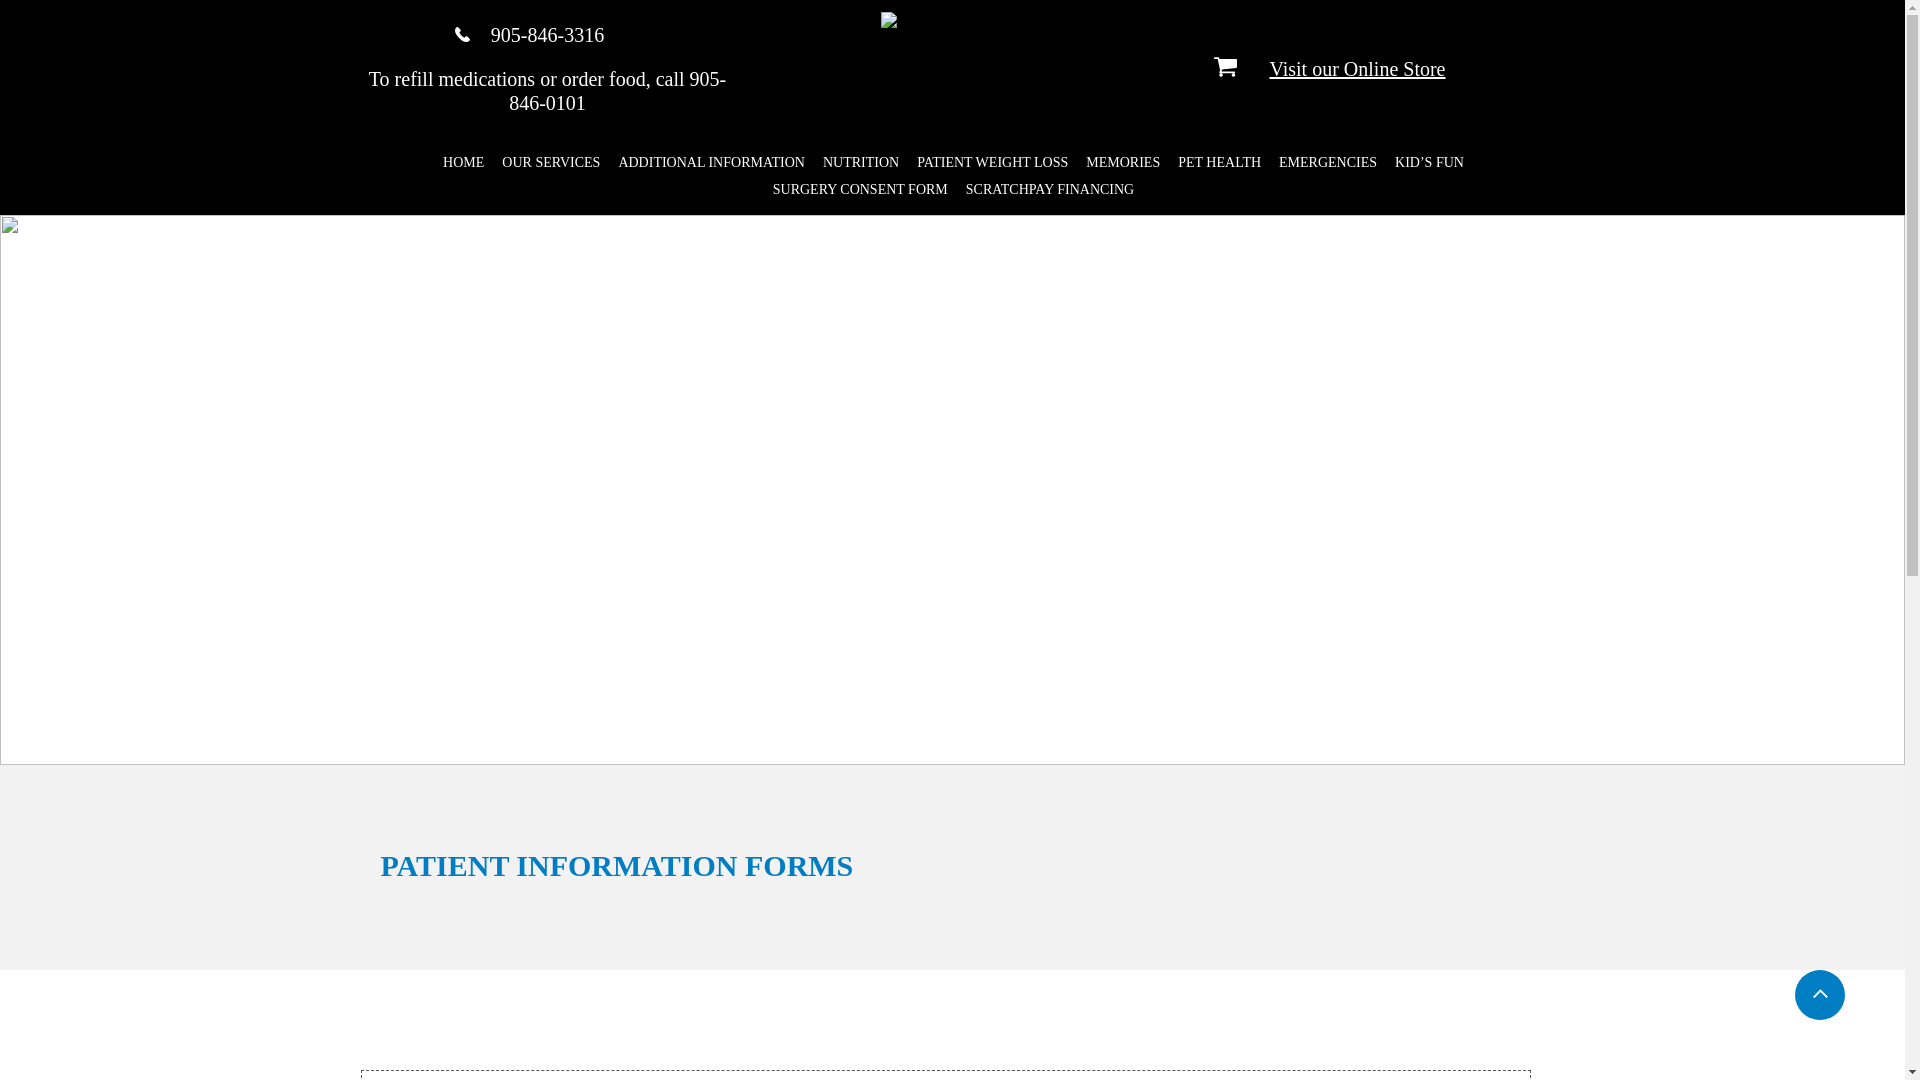 The width and height of the screenshot is (1920, 1080). I want to click on MEMORIES, so click(1121, 162).